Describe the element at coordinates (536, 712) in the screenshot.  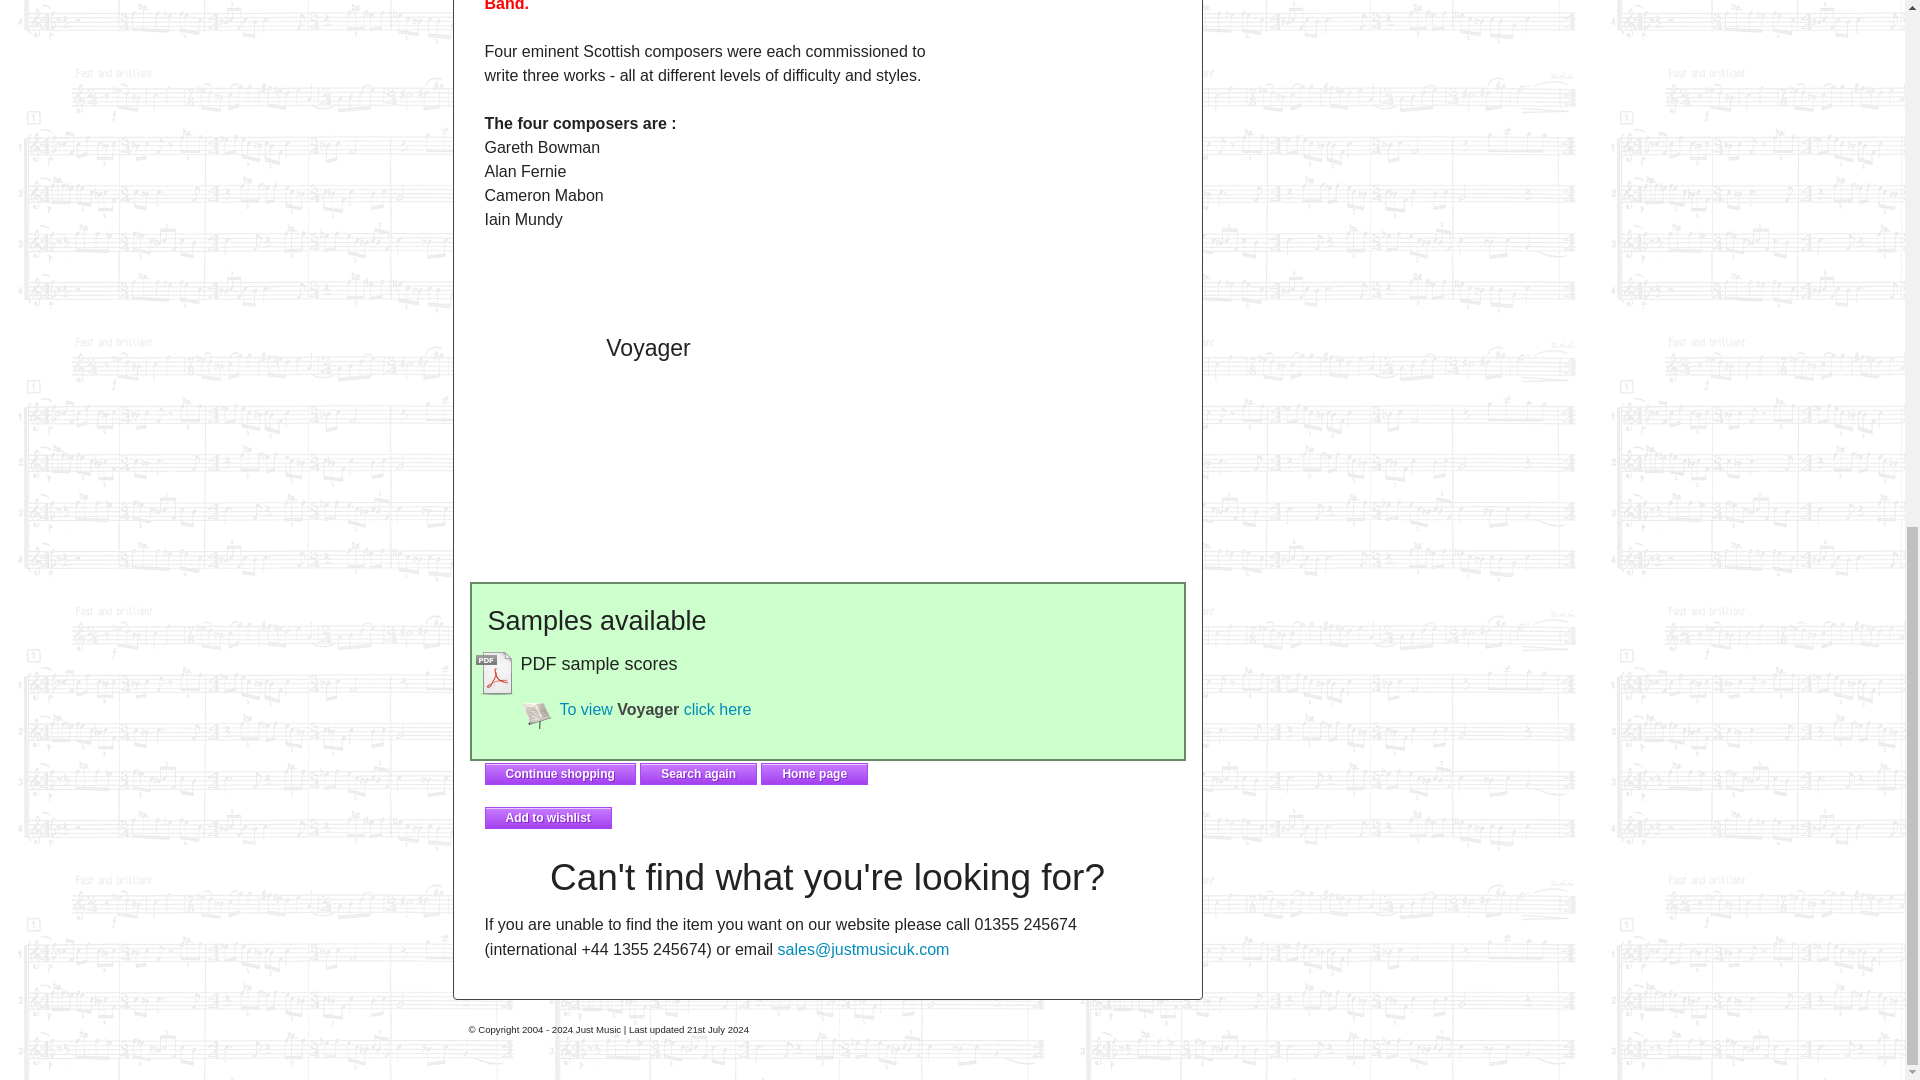
I see `PDF` at that location.